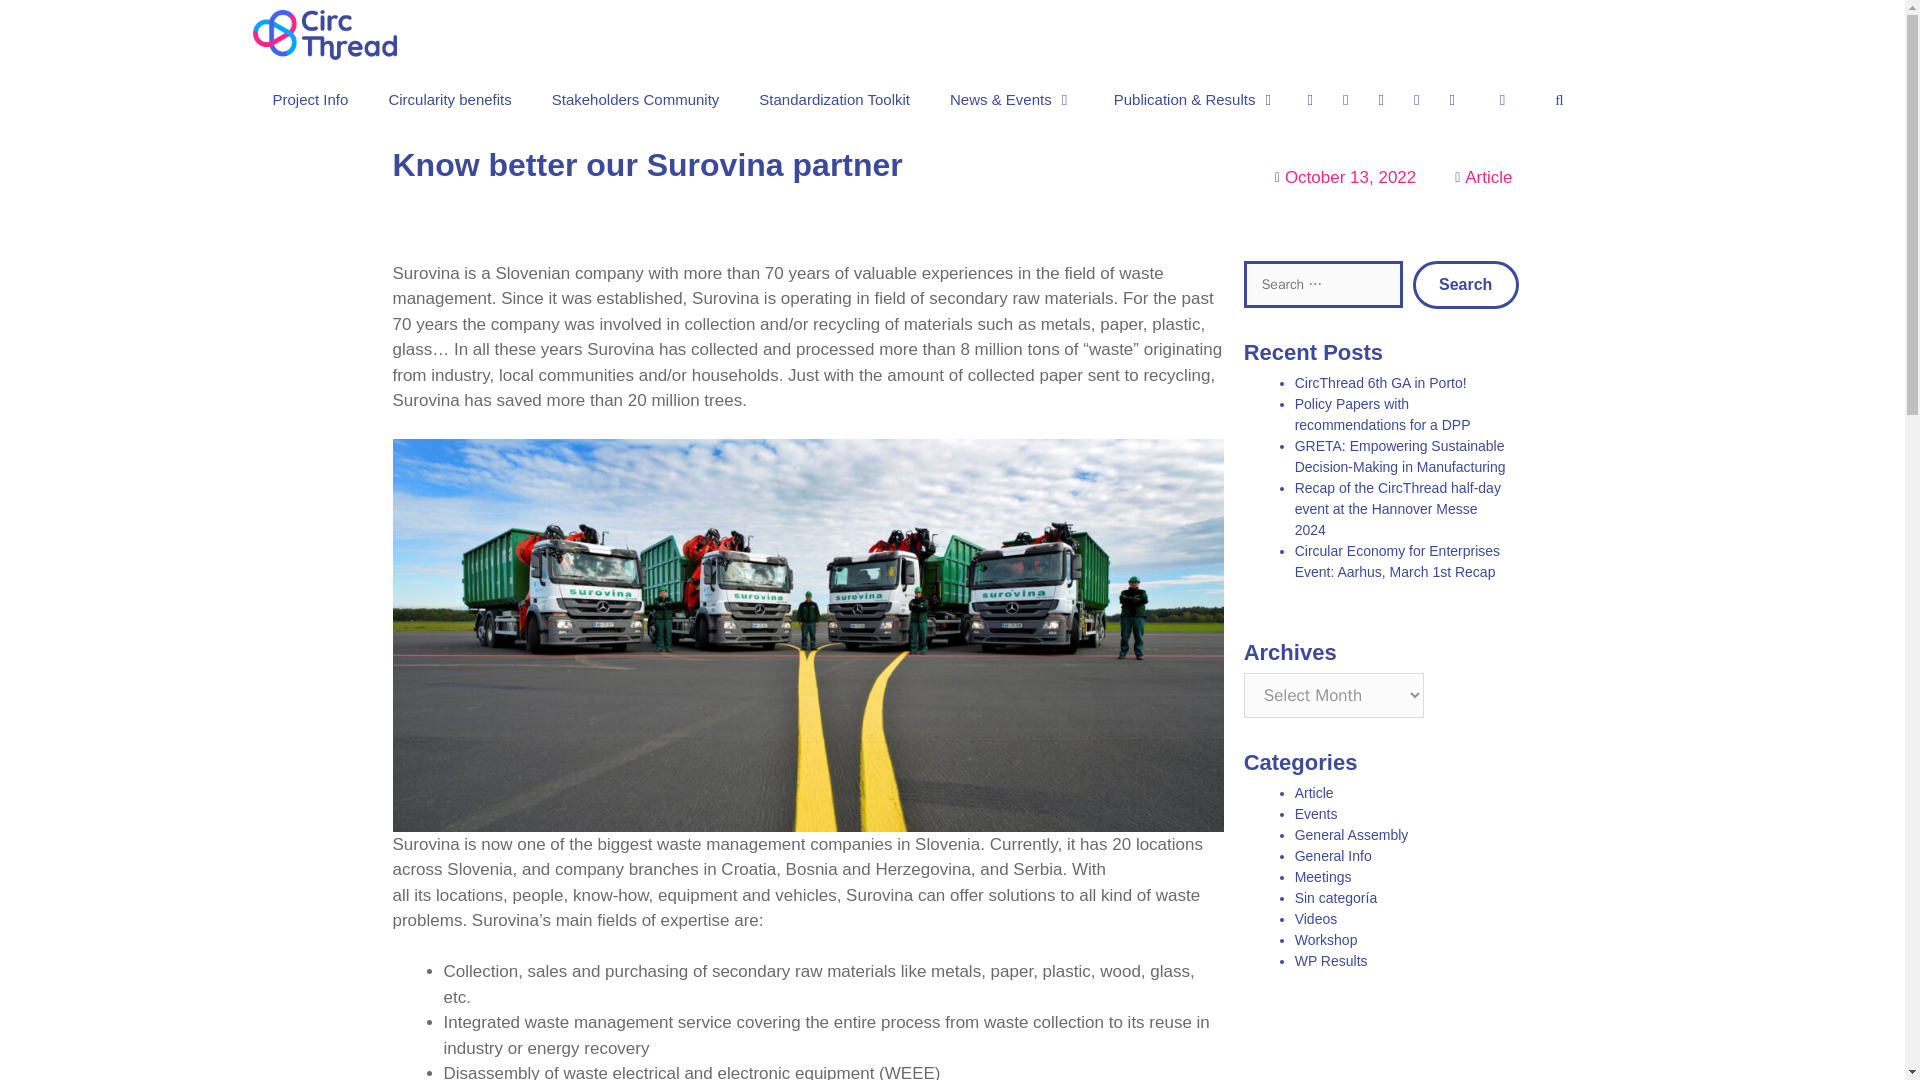 This screenshot has height=1080, width=1920. I want to click on Project Info, so click(310, 100).